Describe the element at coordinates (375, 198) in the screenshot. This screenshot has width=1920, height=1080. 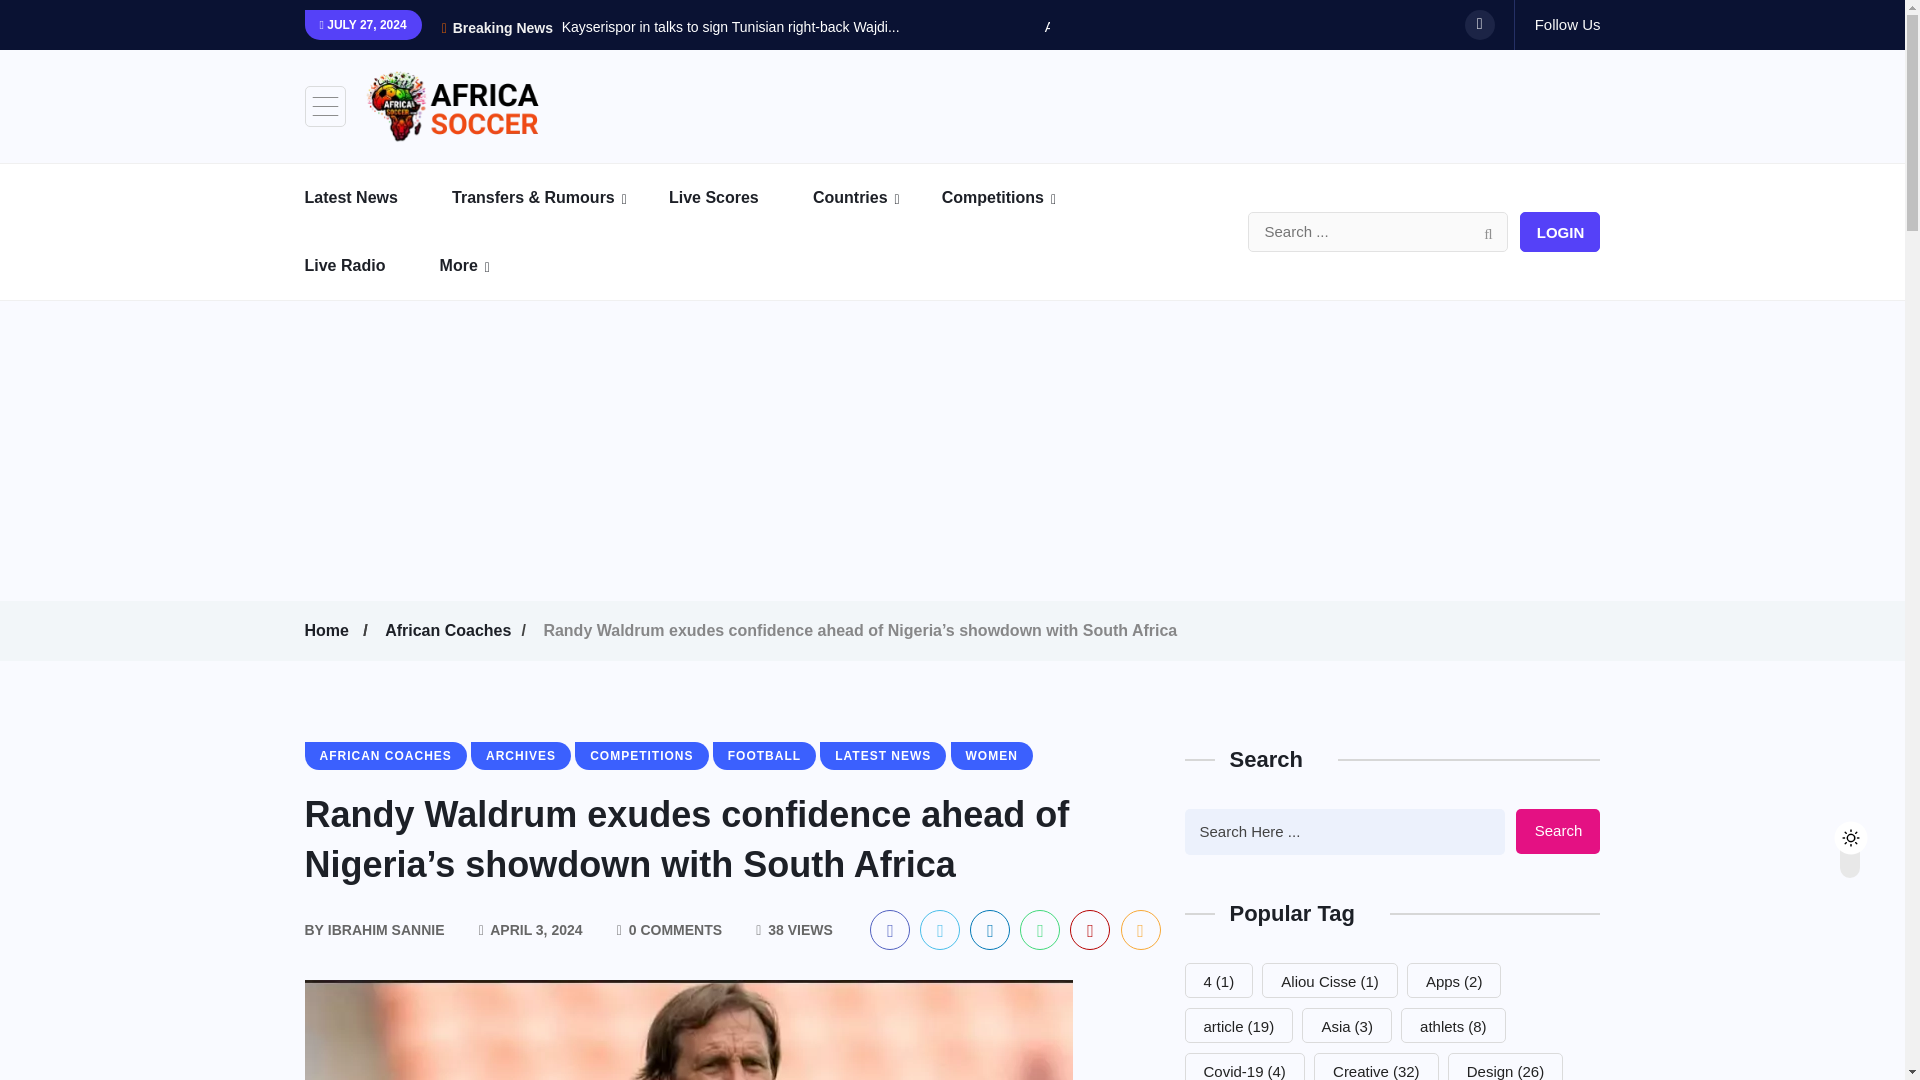
I see `Latest News` at that location.